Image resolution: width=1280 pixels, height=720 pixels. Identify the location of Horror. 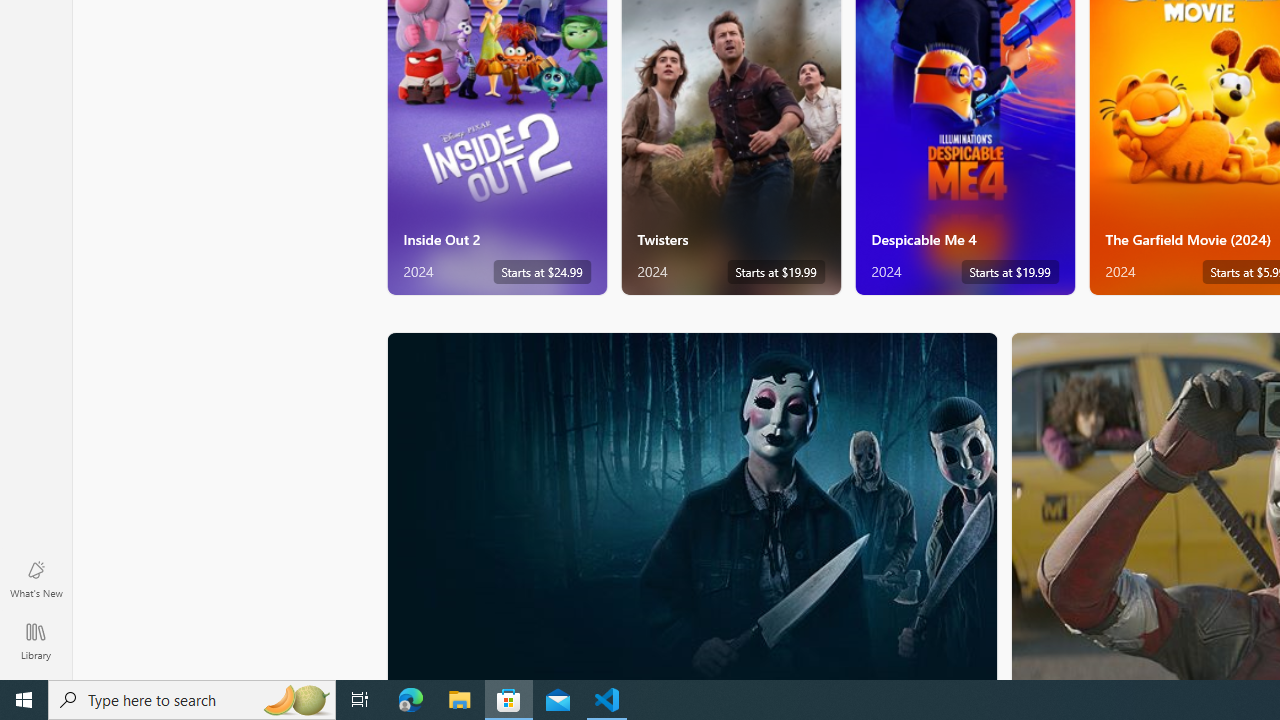
(692, 505).